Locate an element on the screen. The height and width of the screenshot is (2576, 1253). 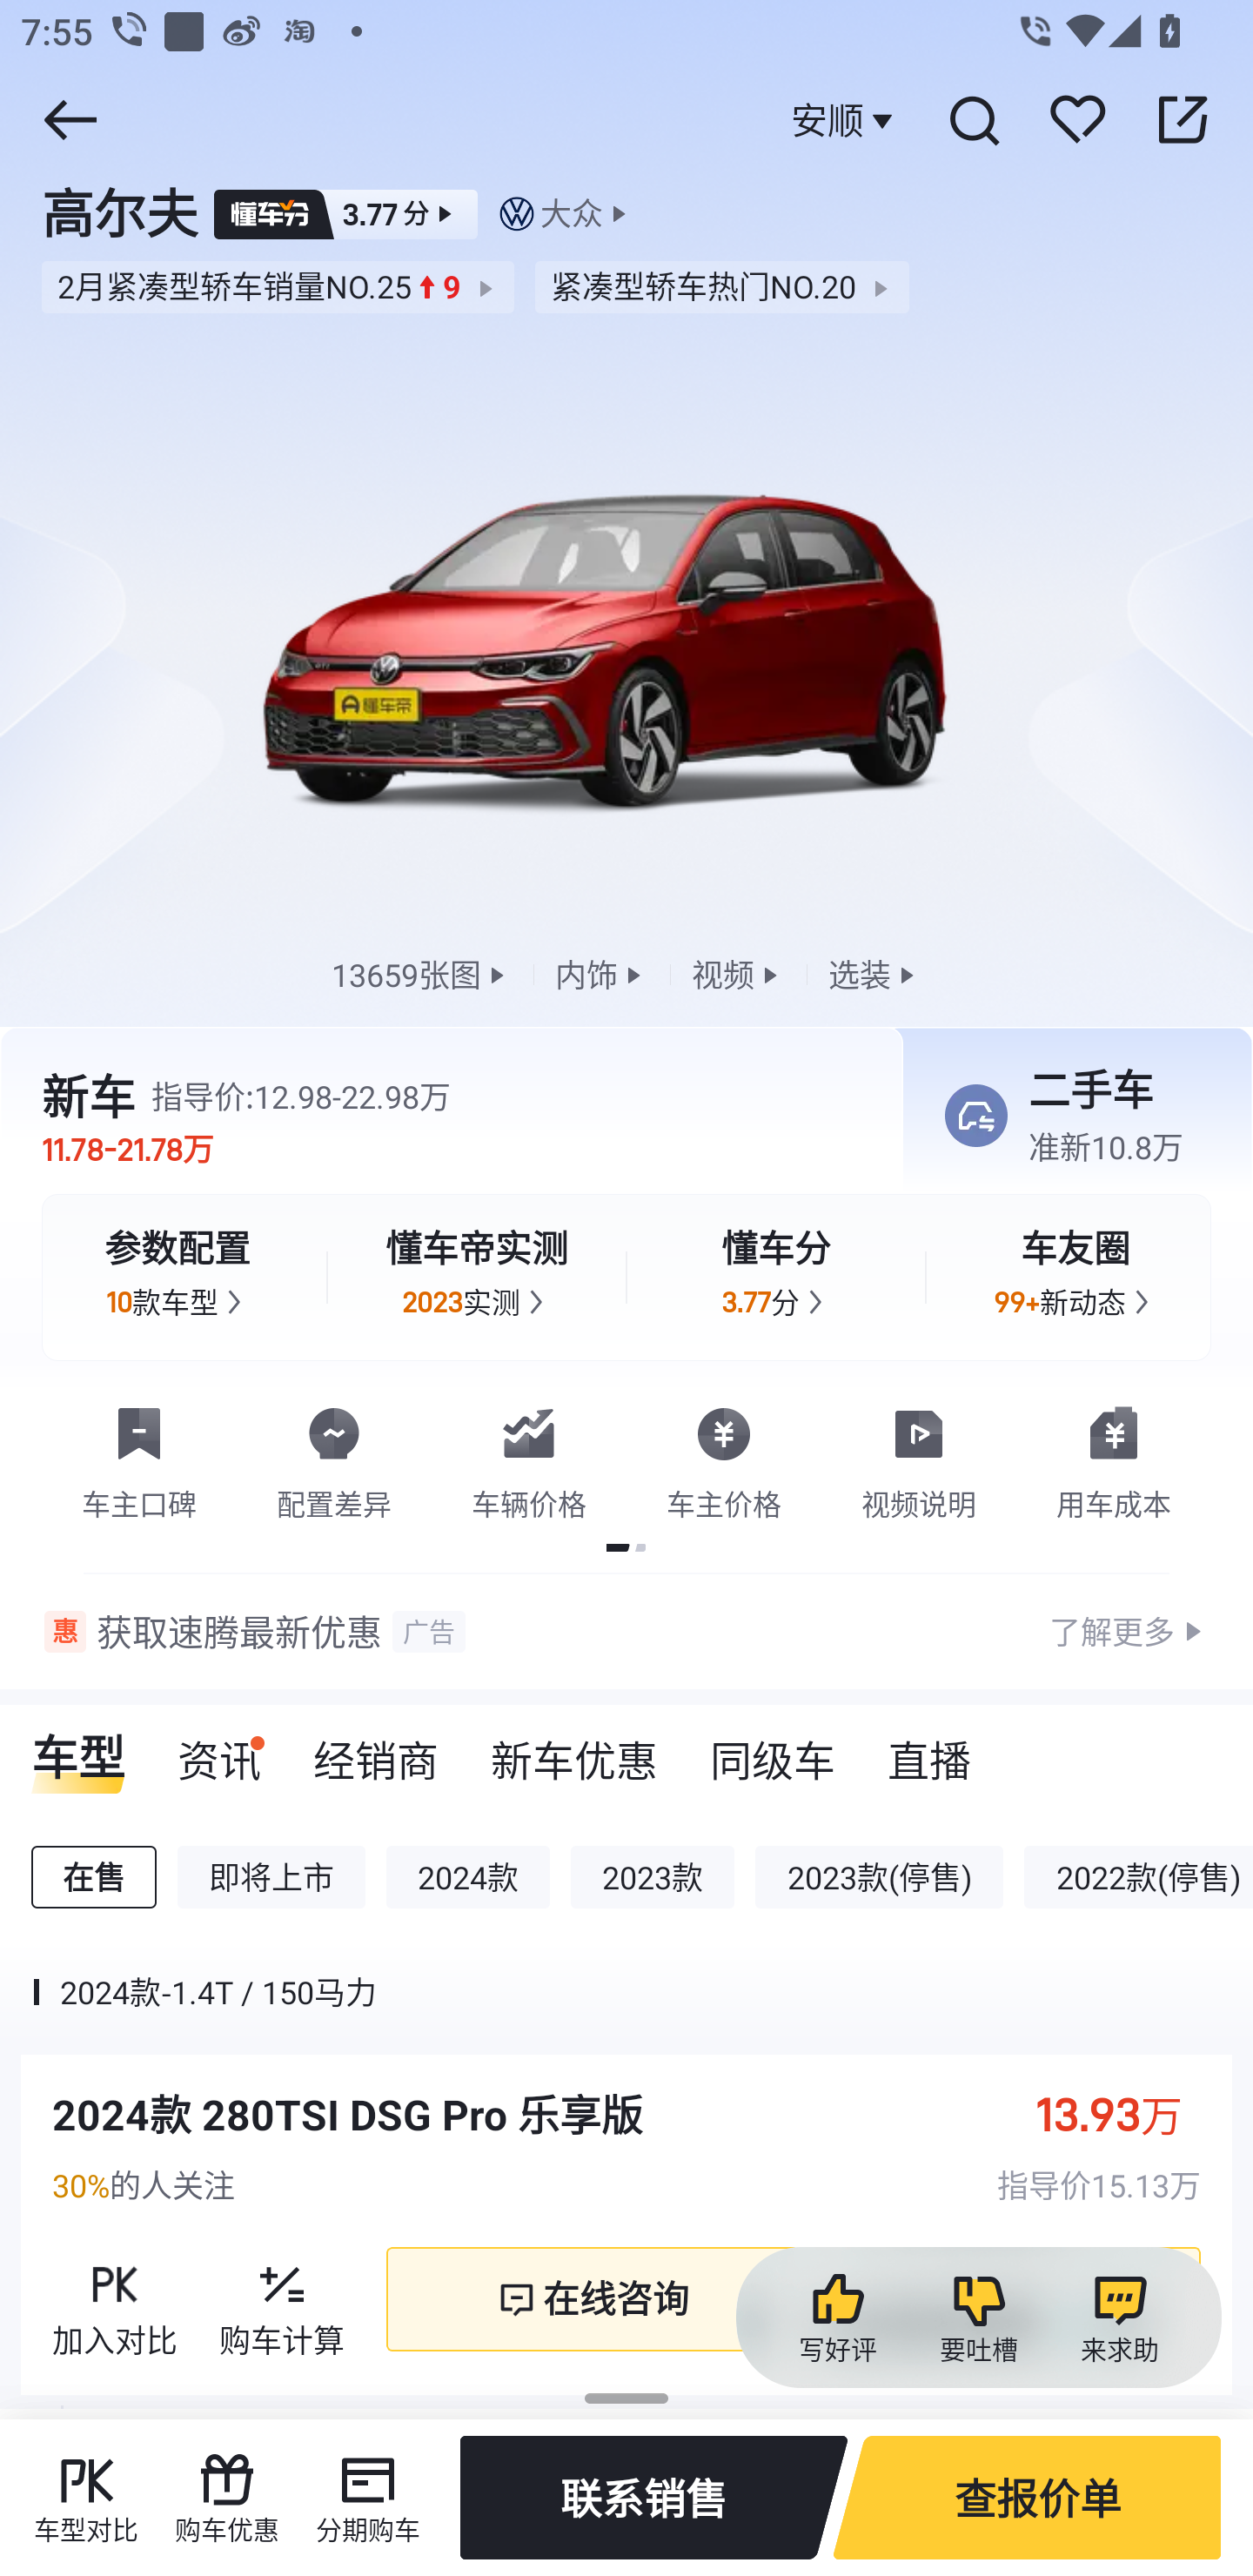
视频 is located at coordinates (738, 973).